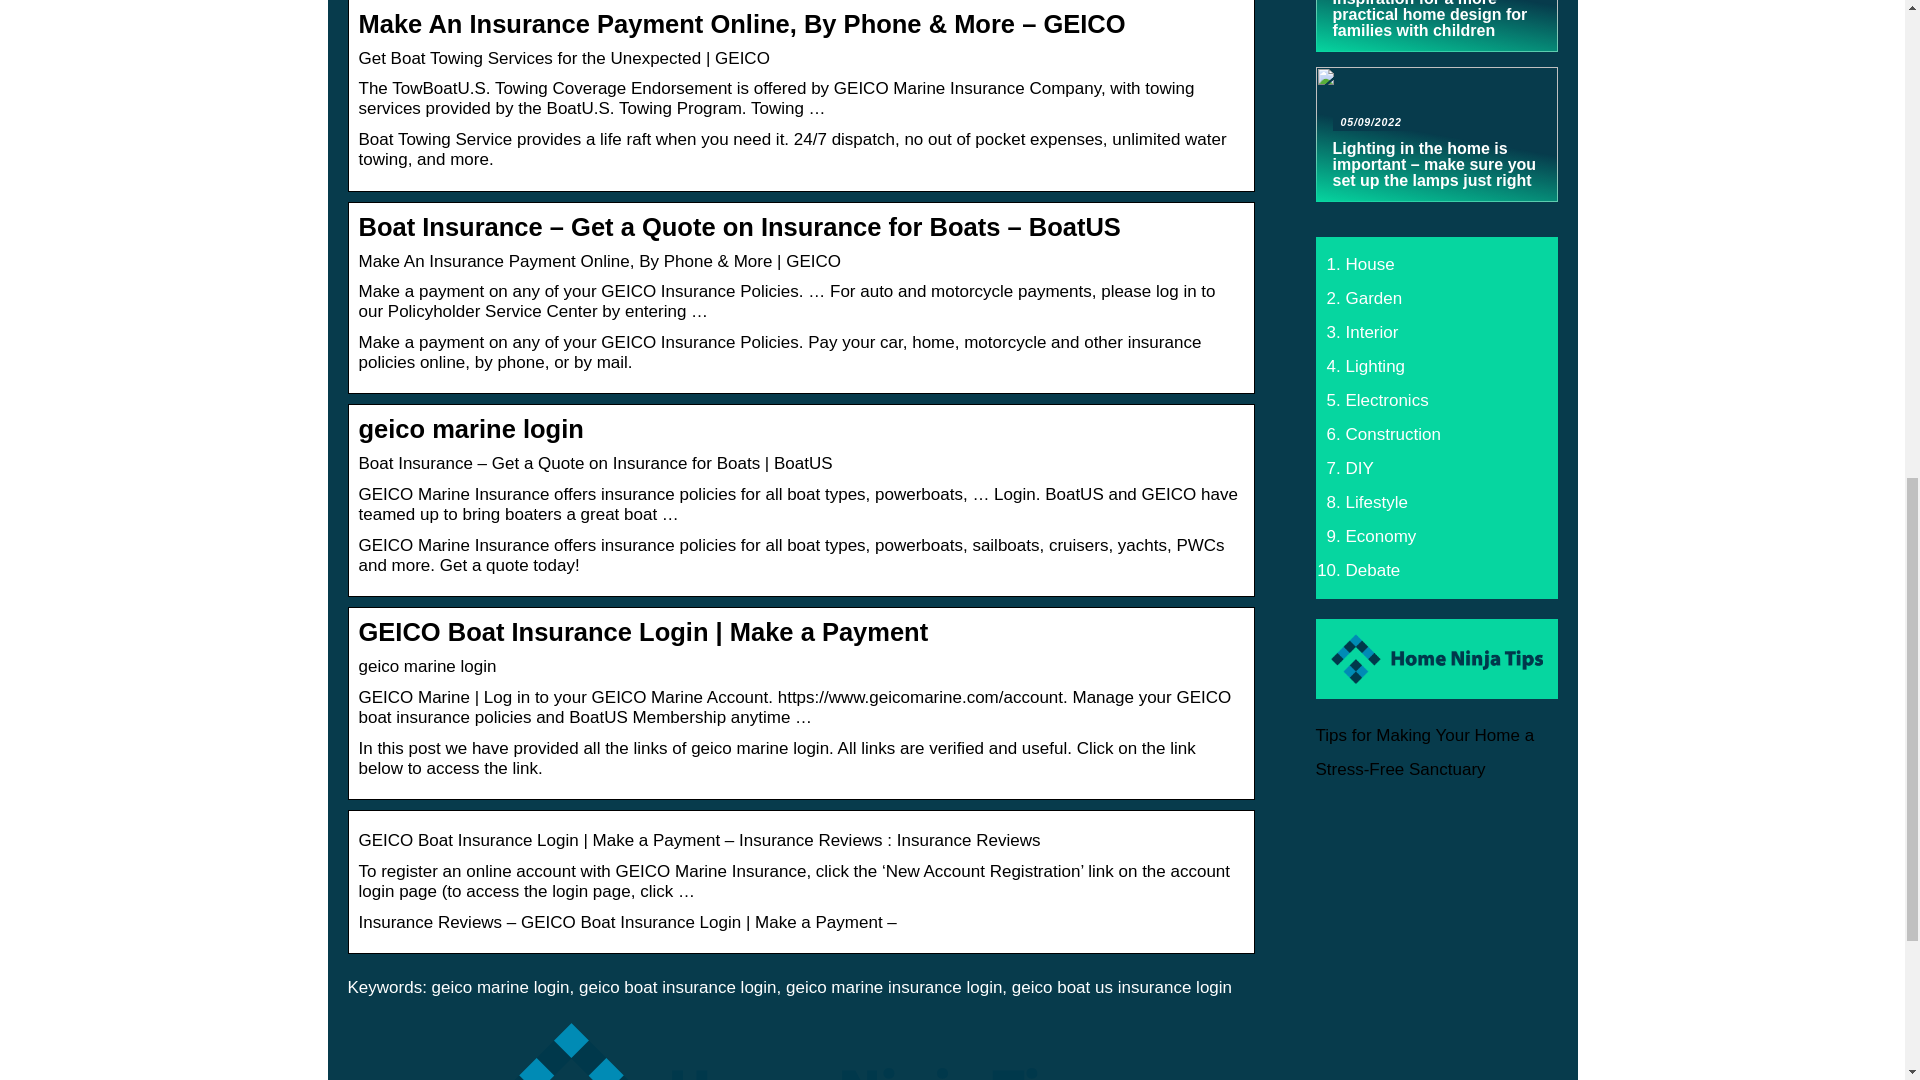 The width and height of the screenshot is (1920, 1080). What do you see at coordinates (1386, 400) in the screenshot?
I see `Electronics` at bounding box center [1386, 400].